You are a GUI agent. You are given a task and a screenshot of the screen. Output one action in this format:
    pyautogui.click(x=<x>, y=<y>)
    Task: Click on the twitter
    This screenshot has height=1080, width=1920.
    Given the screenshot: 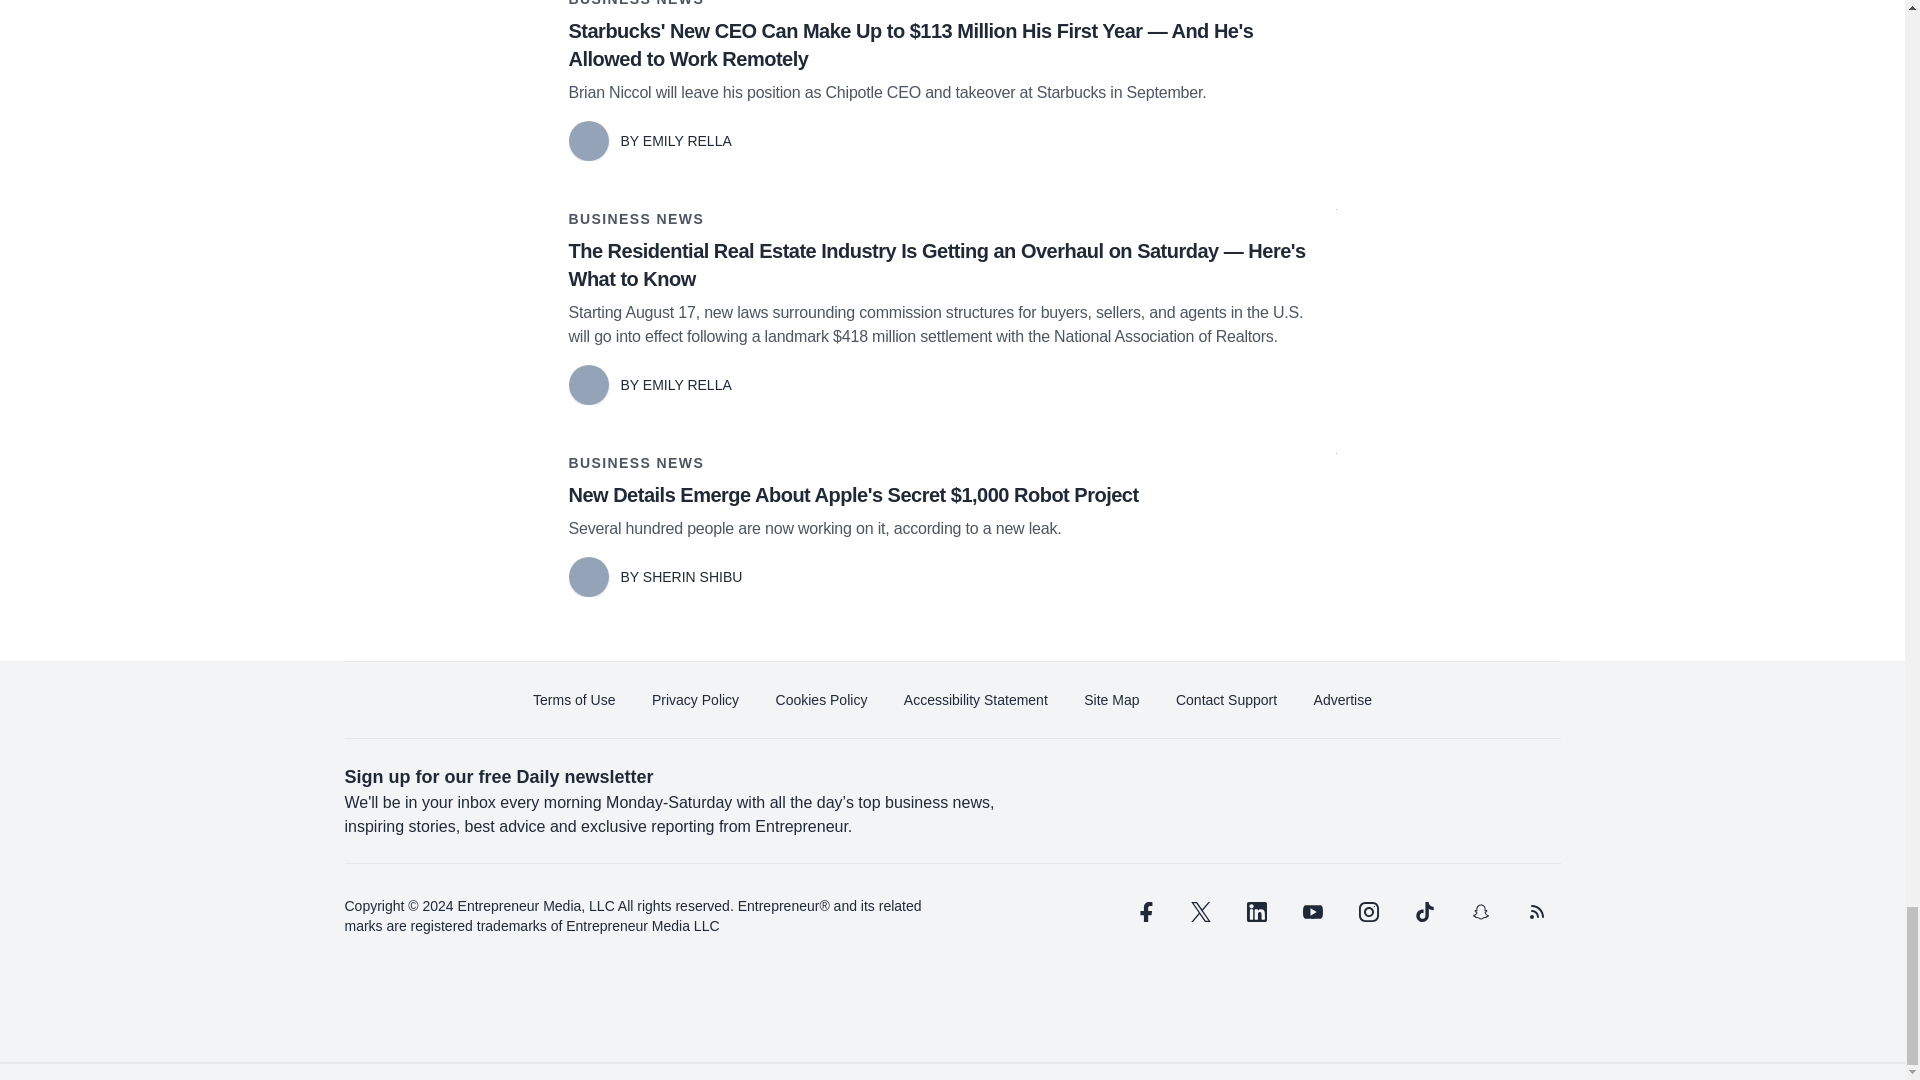 What is the action you would take?
    pyautogui.click(x=1200, y=912)
    